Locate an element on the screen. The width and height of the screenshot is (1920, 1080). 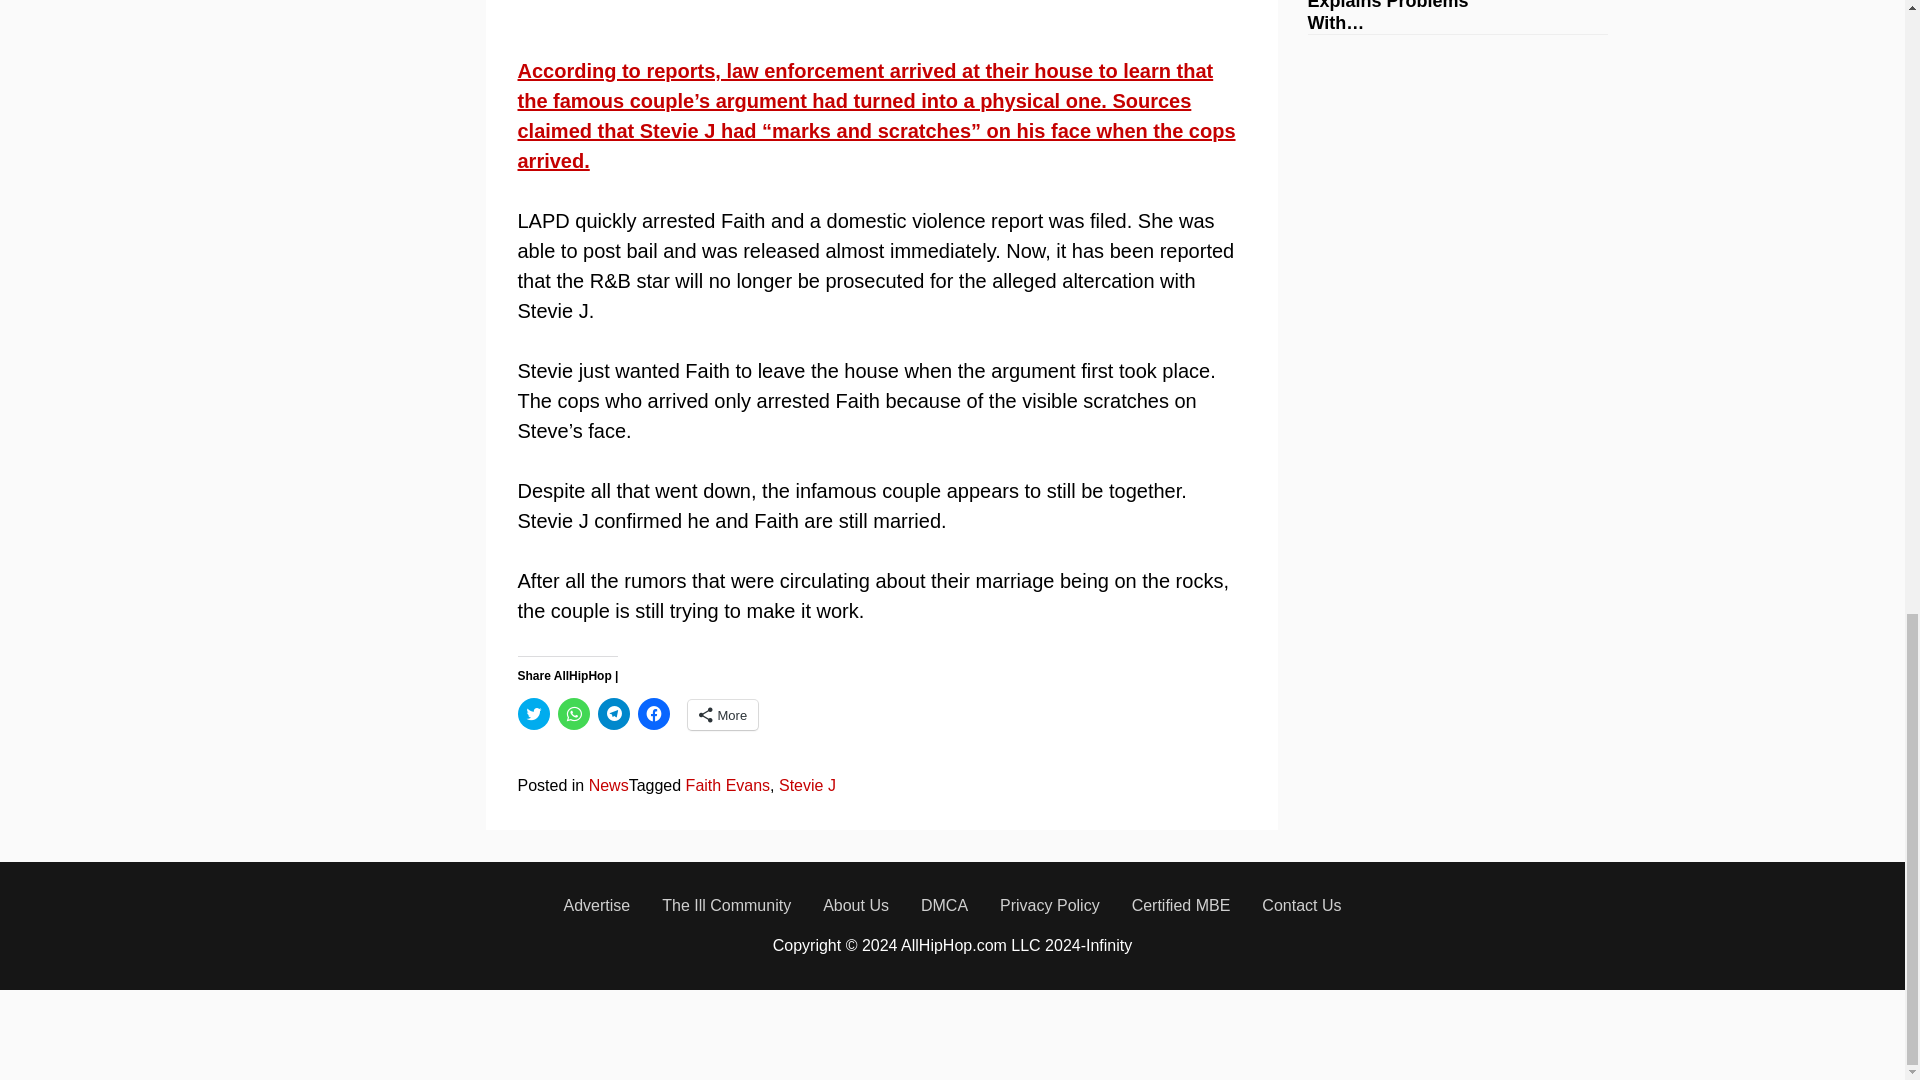
Click to share on Twitter is located at coordinates (534, 714).